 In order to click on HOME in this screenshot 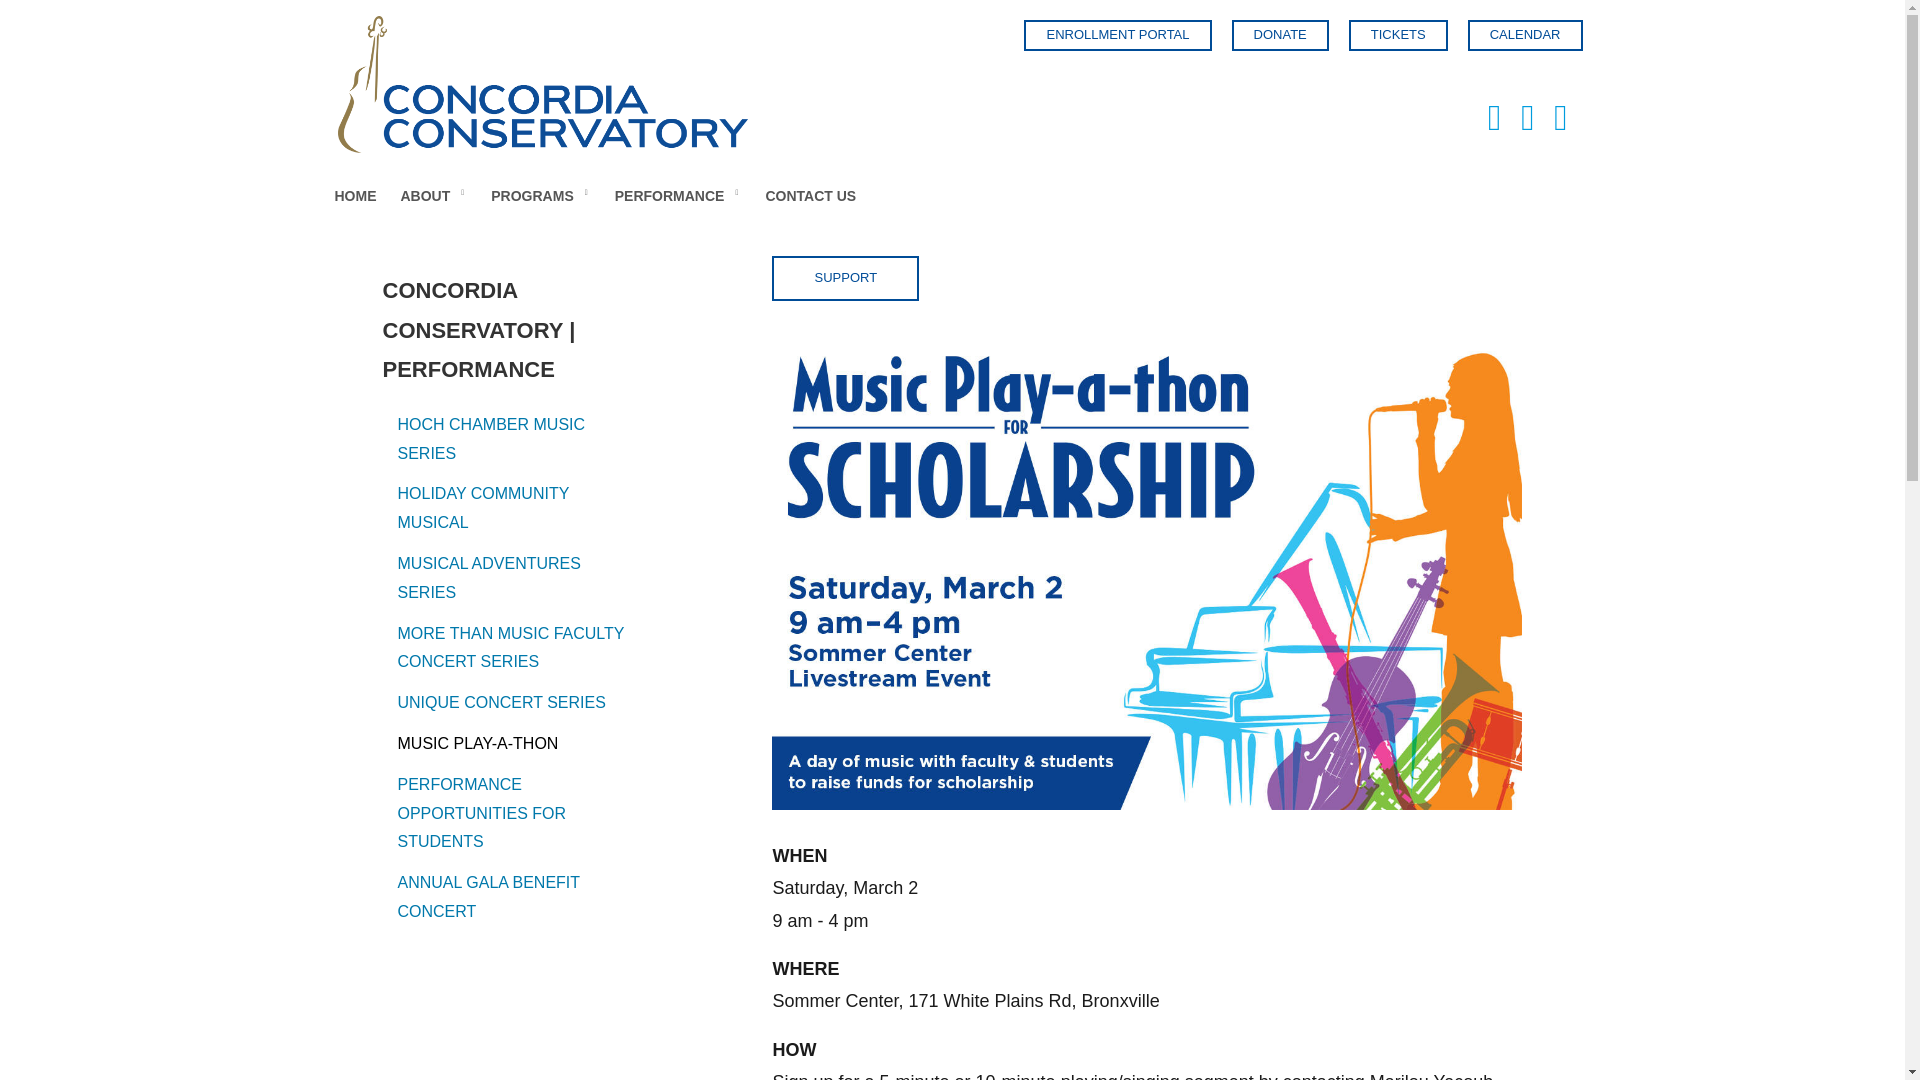, I will do `click(354, 196)`.